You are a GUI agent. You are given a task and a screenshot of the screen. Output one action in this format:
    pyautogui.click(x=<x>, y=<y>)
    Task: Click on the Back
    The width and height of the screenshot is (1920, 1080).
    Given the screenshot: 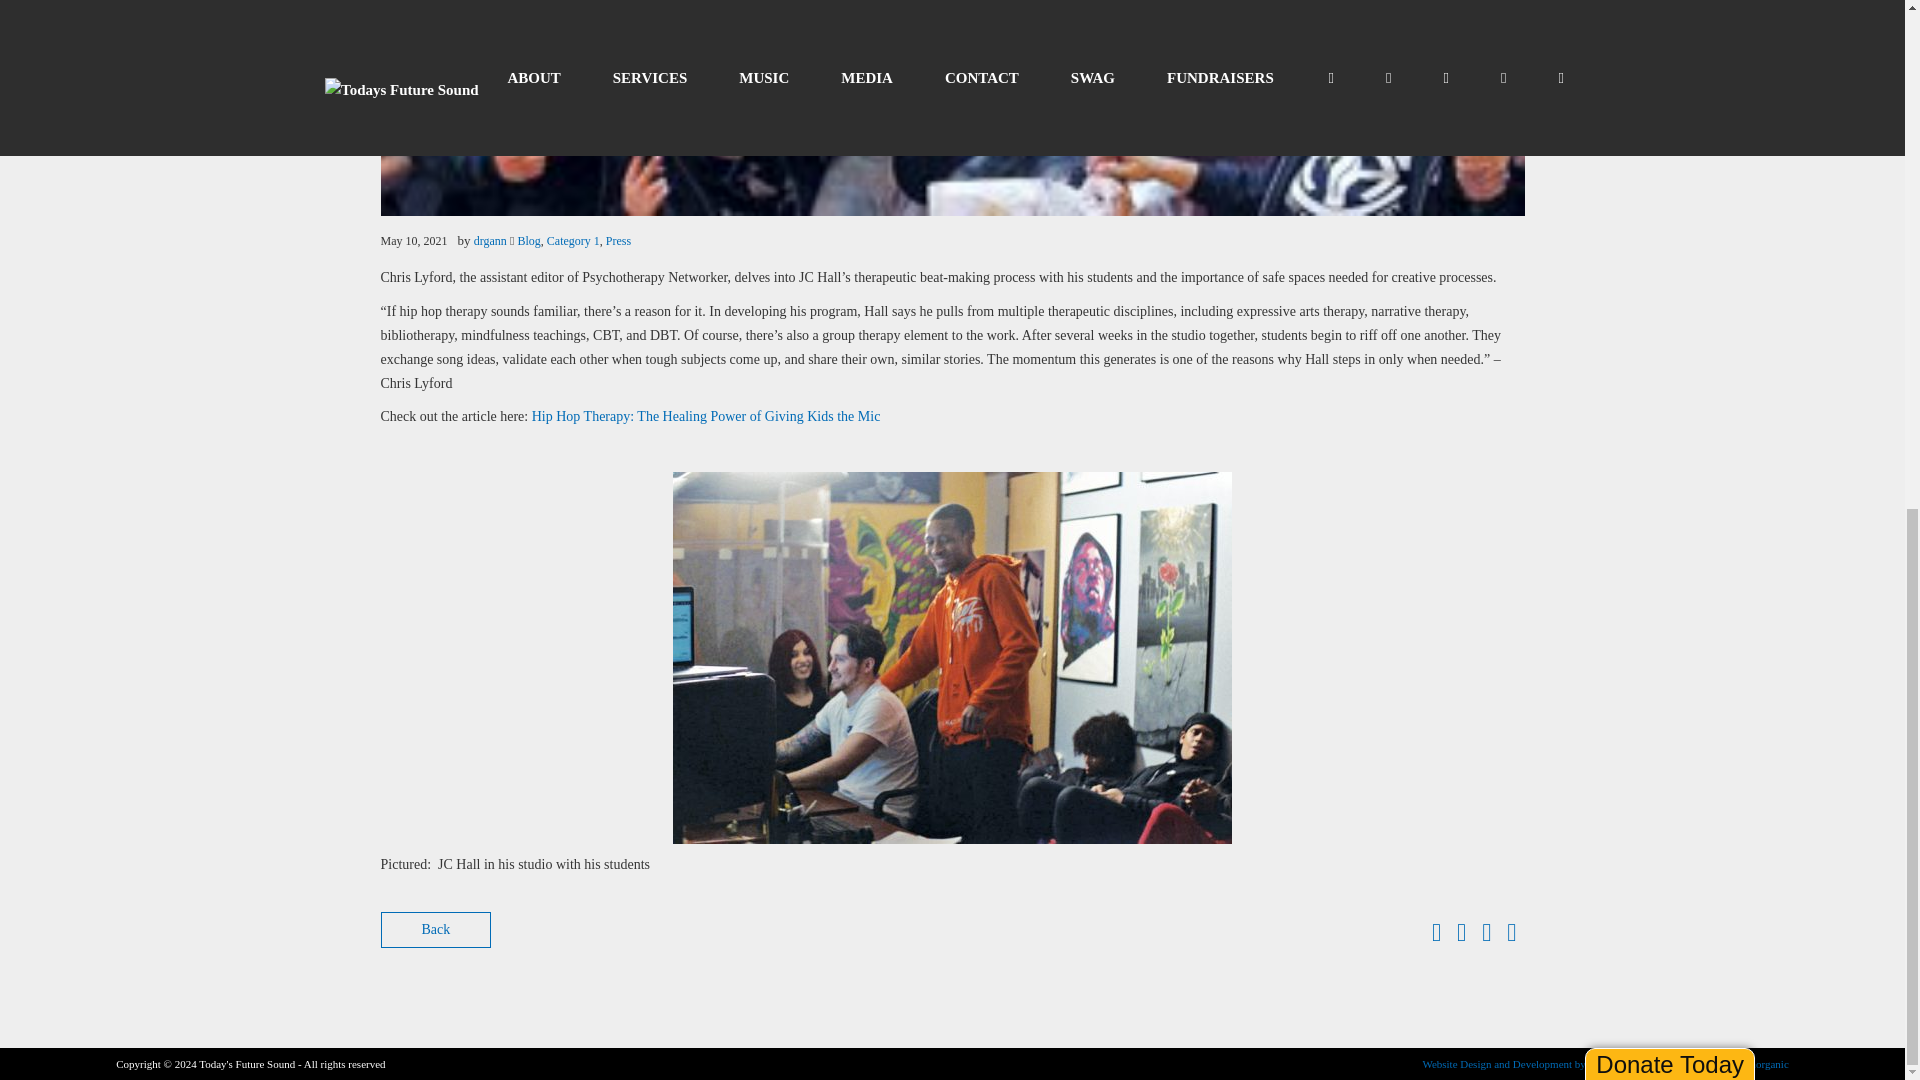 What is the action you would take?
    pyautogui.click(x=436, y=930)
    